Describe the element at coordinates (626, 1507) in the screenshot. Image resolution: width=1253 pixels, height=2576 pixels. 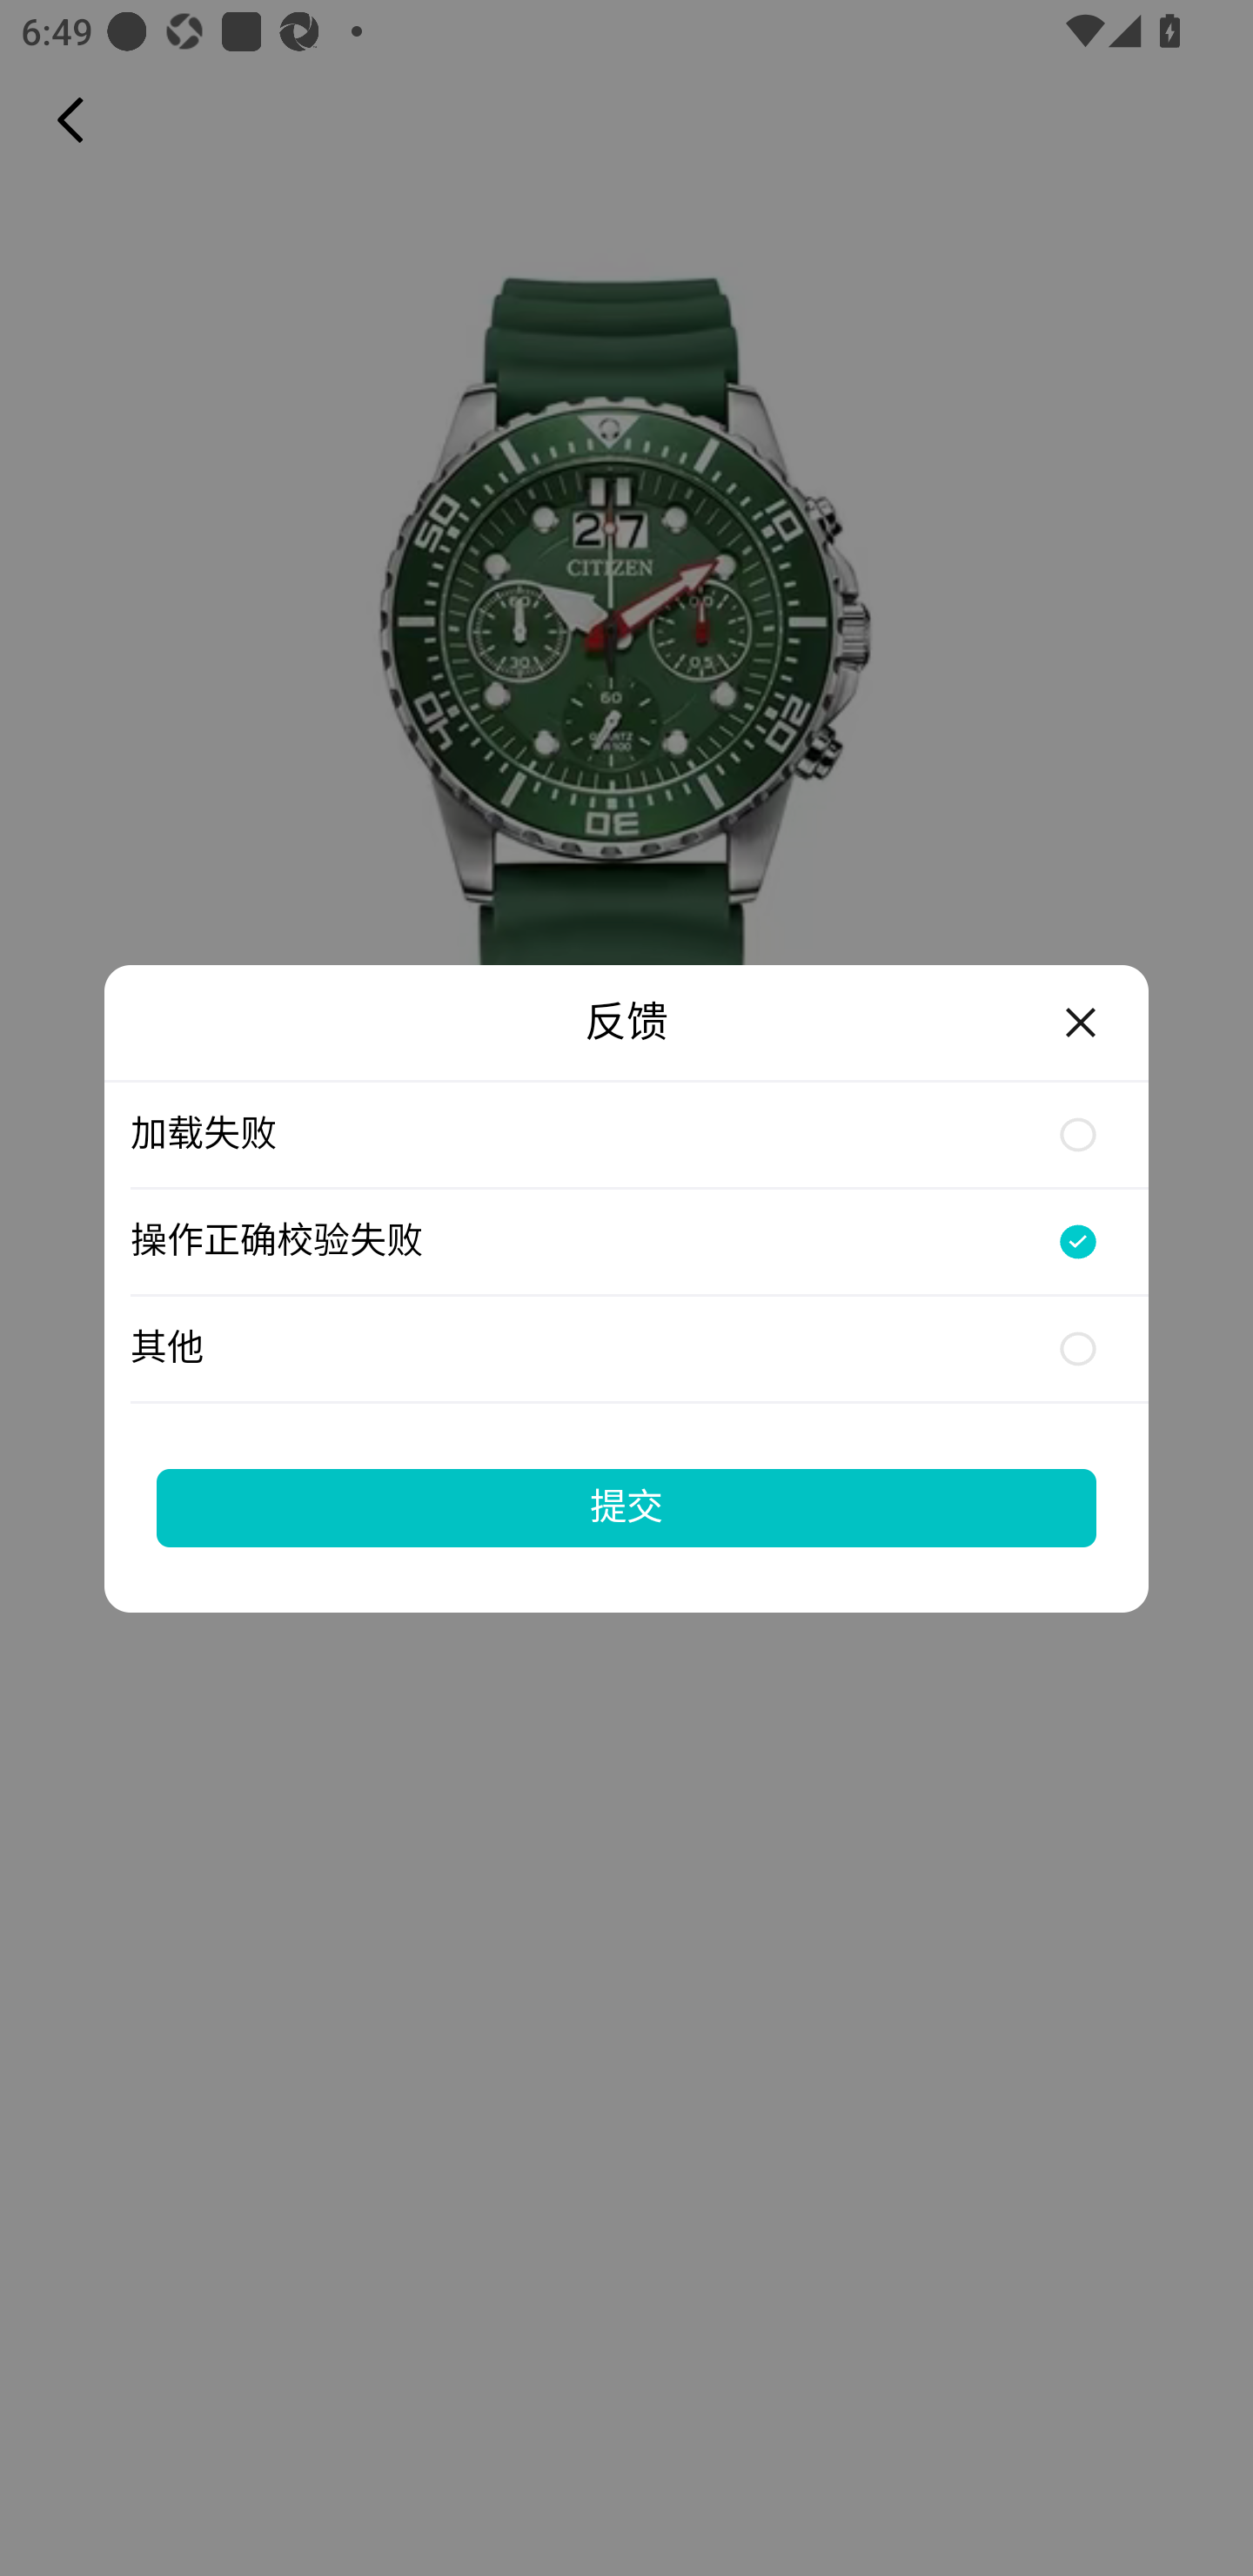
I see `提交` at that location.